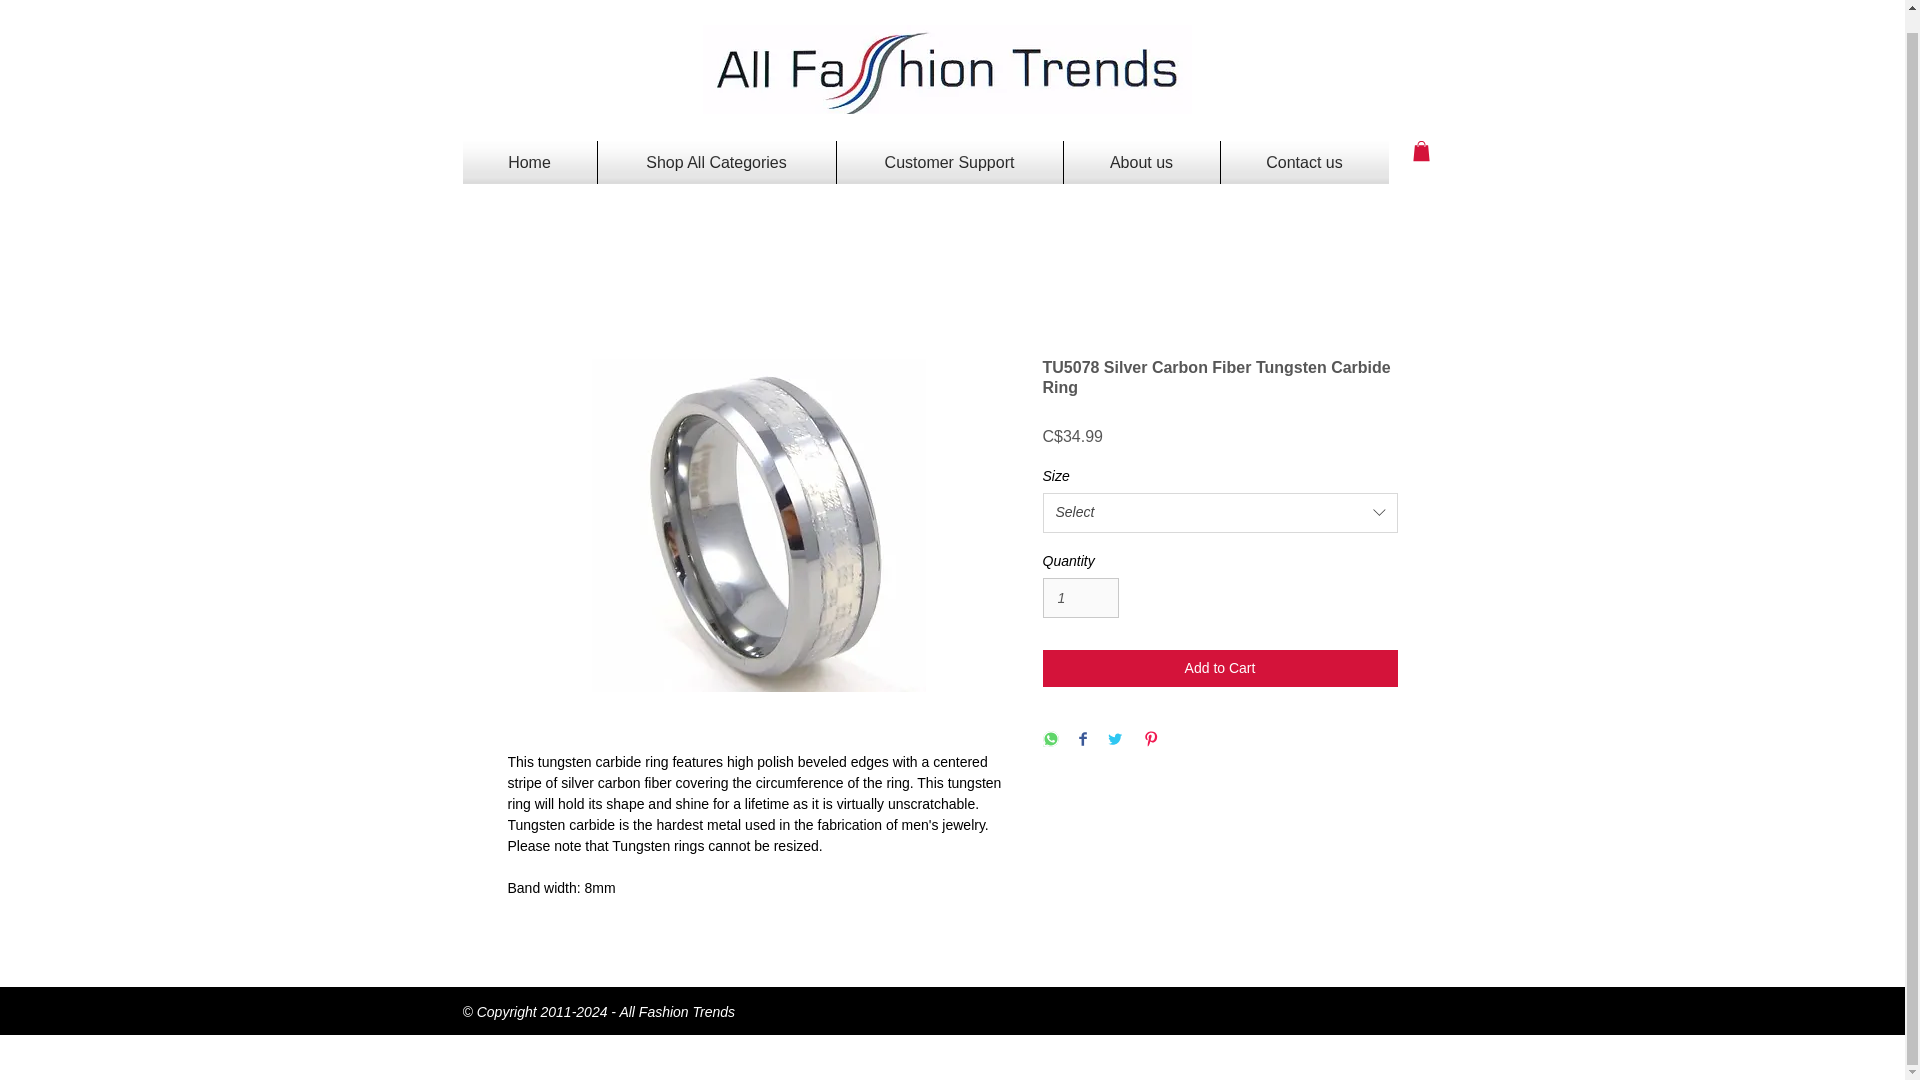 The width and height of the screenshot is (1920, 1080). What do you see at coordinates (1220, 512) in the screenshot?
I see `Select` at bounding box center [1220, 512].